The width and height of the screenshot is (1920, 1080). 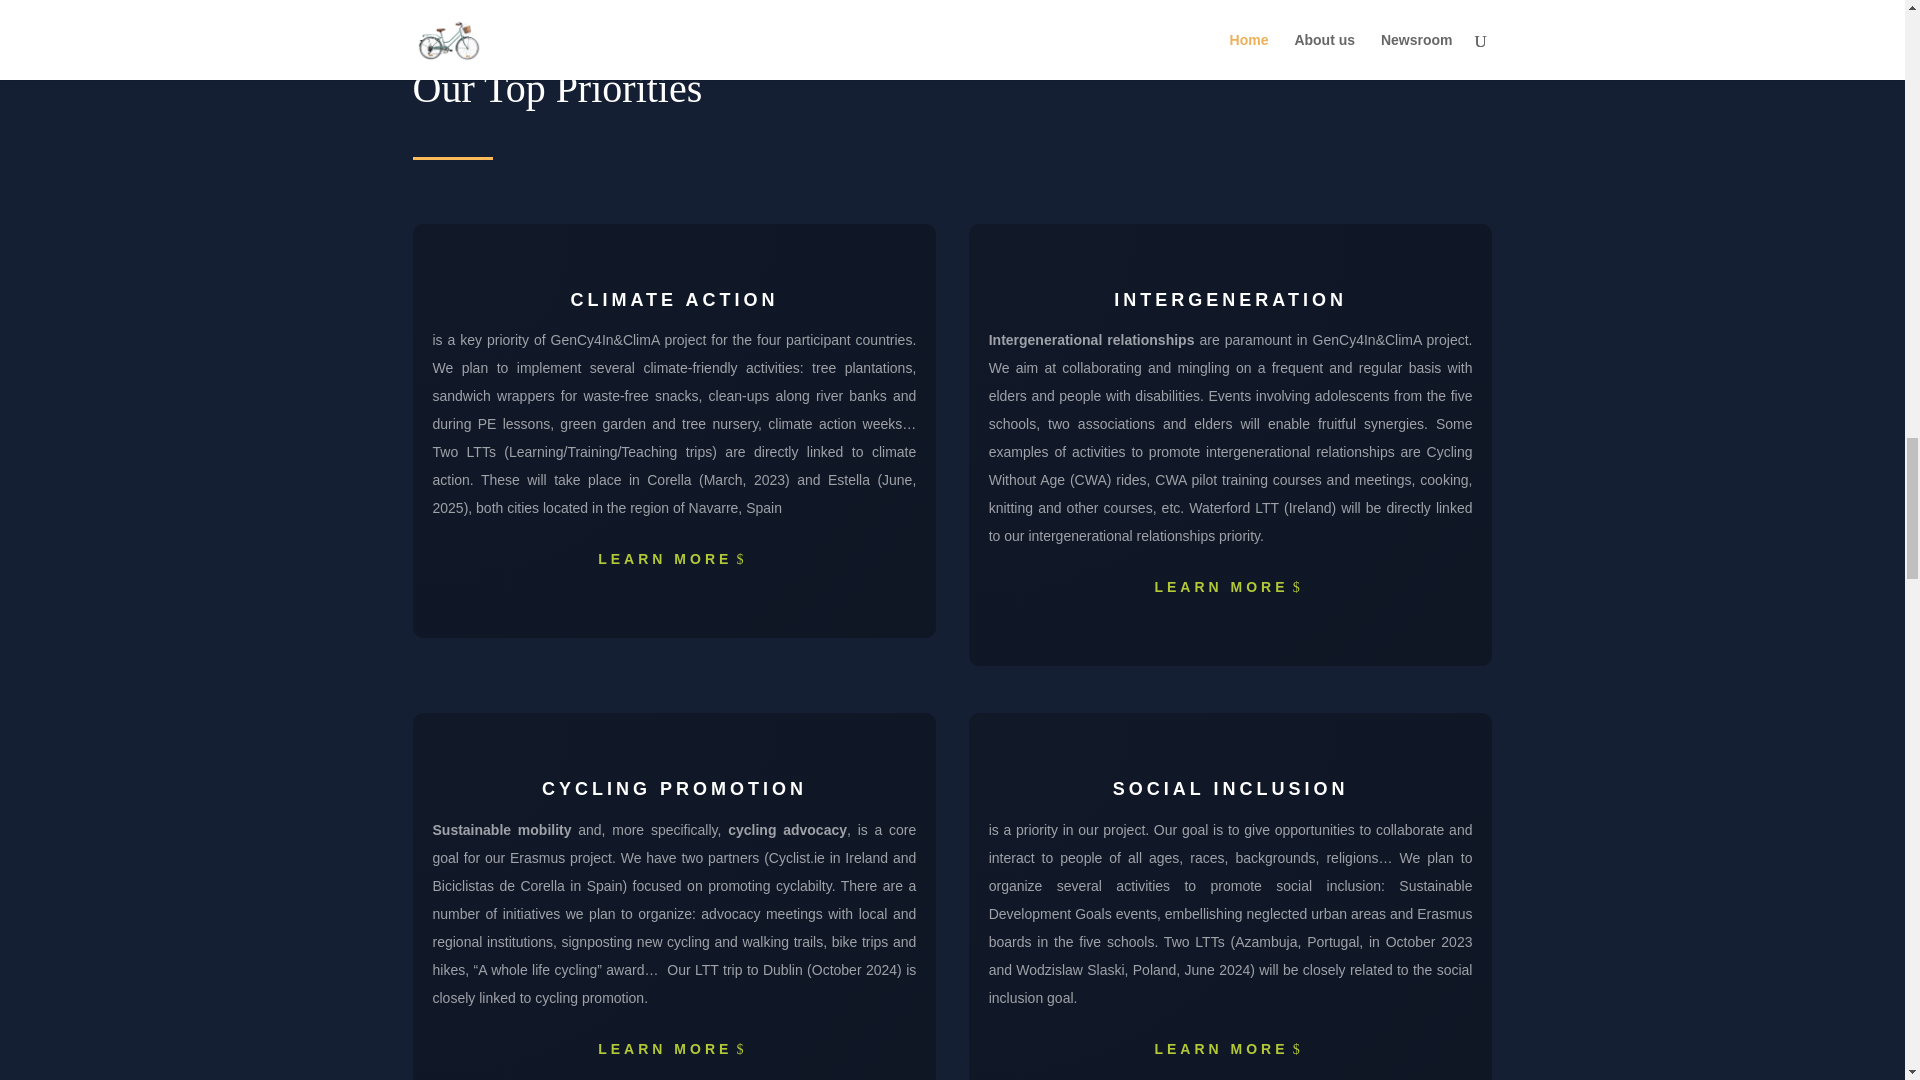 I want to click on LEARN MORE, so click(x=674, y=552).